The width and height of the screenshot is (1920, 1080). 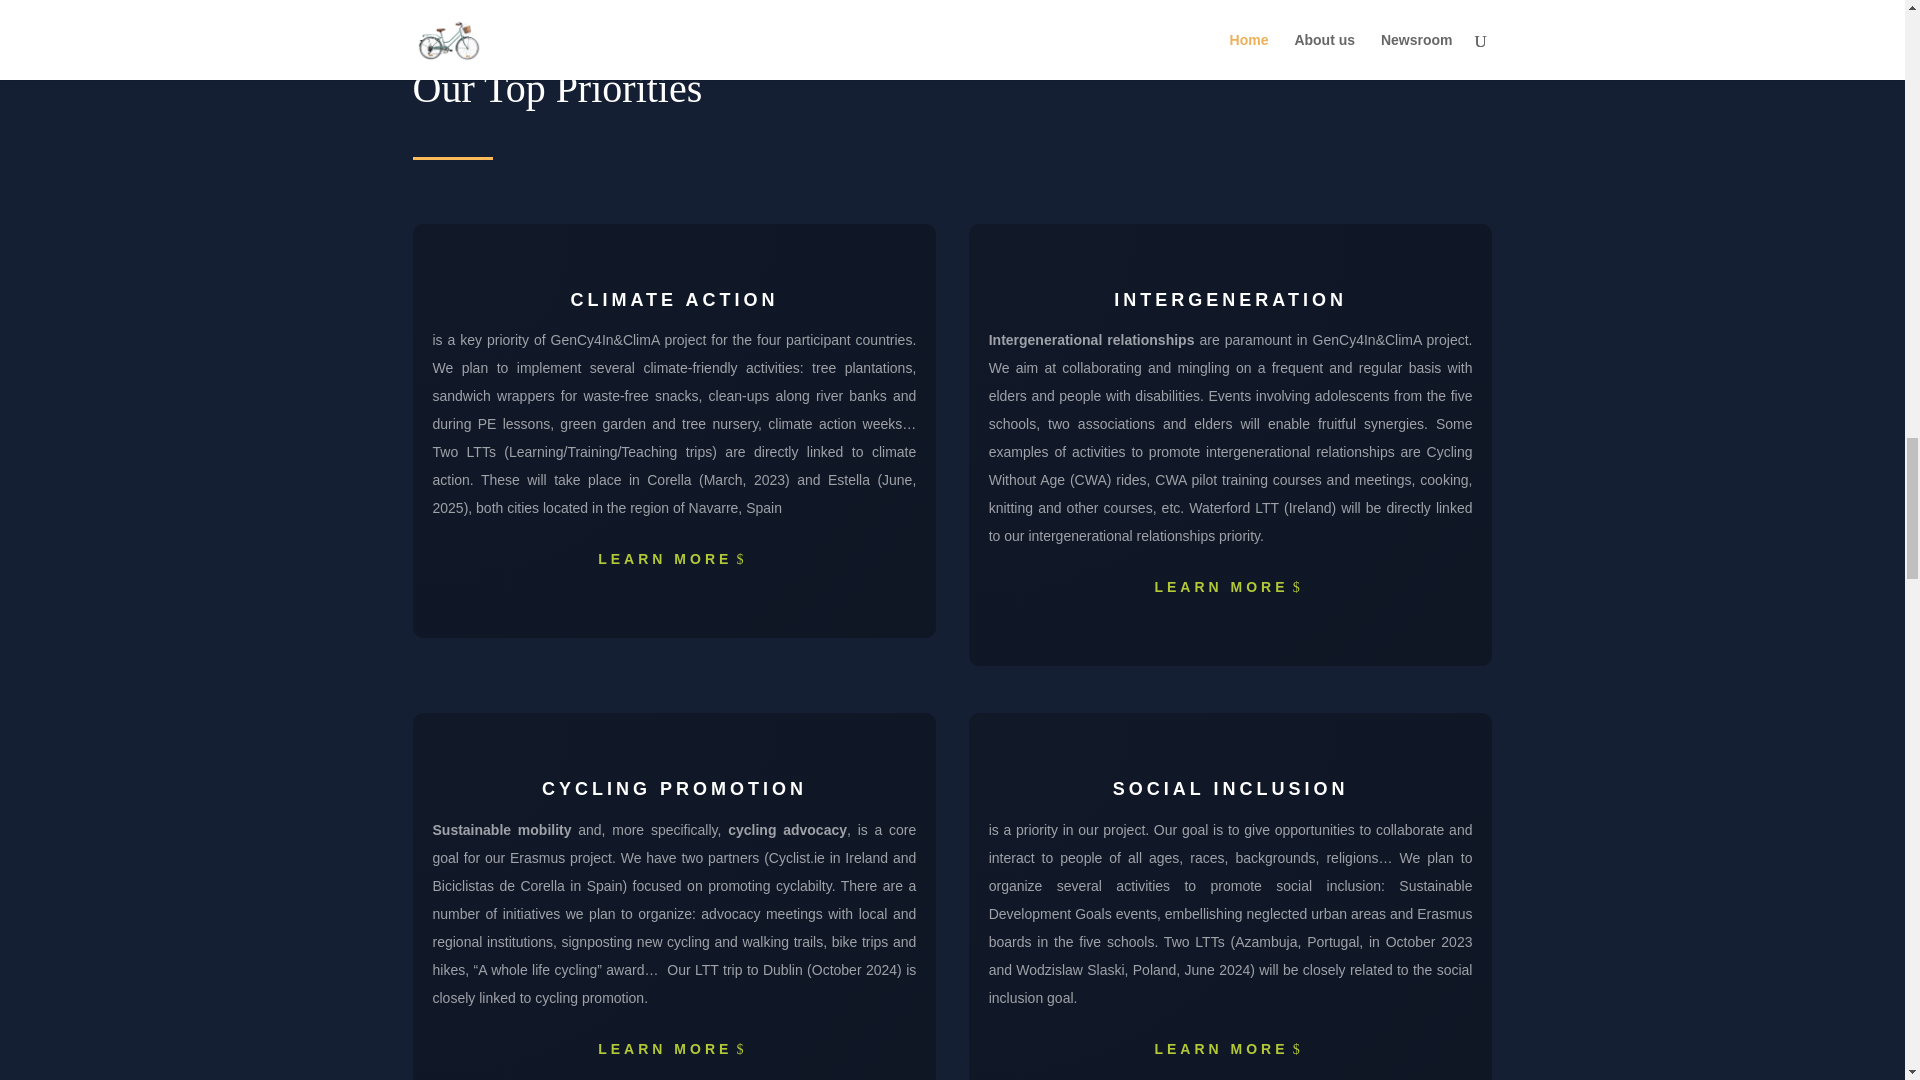 I want to click on LEARN MORE, so click(x=674, y=552).